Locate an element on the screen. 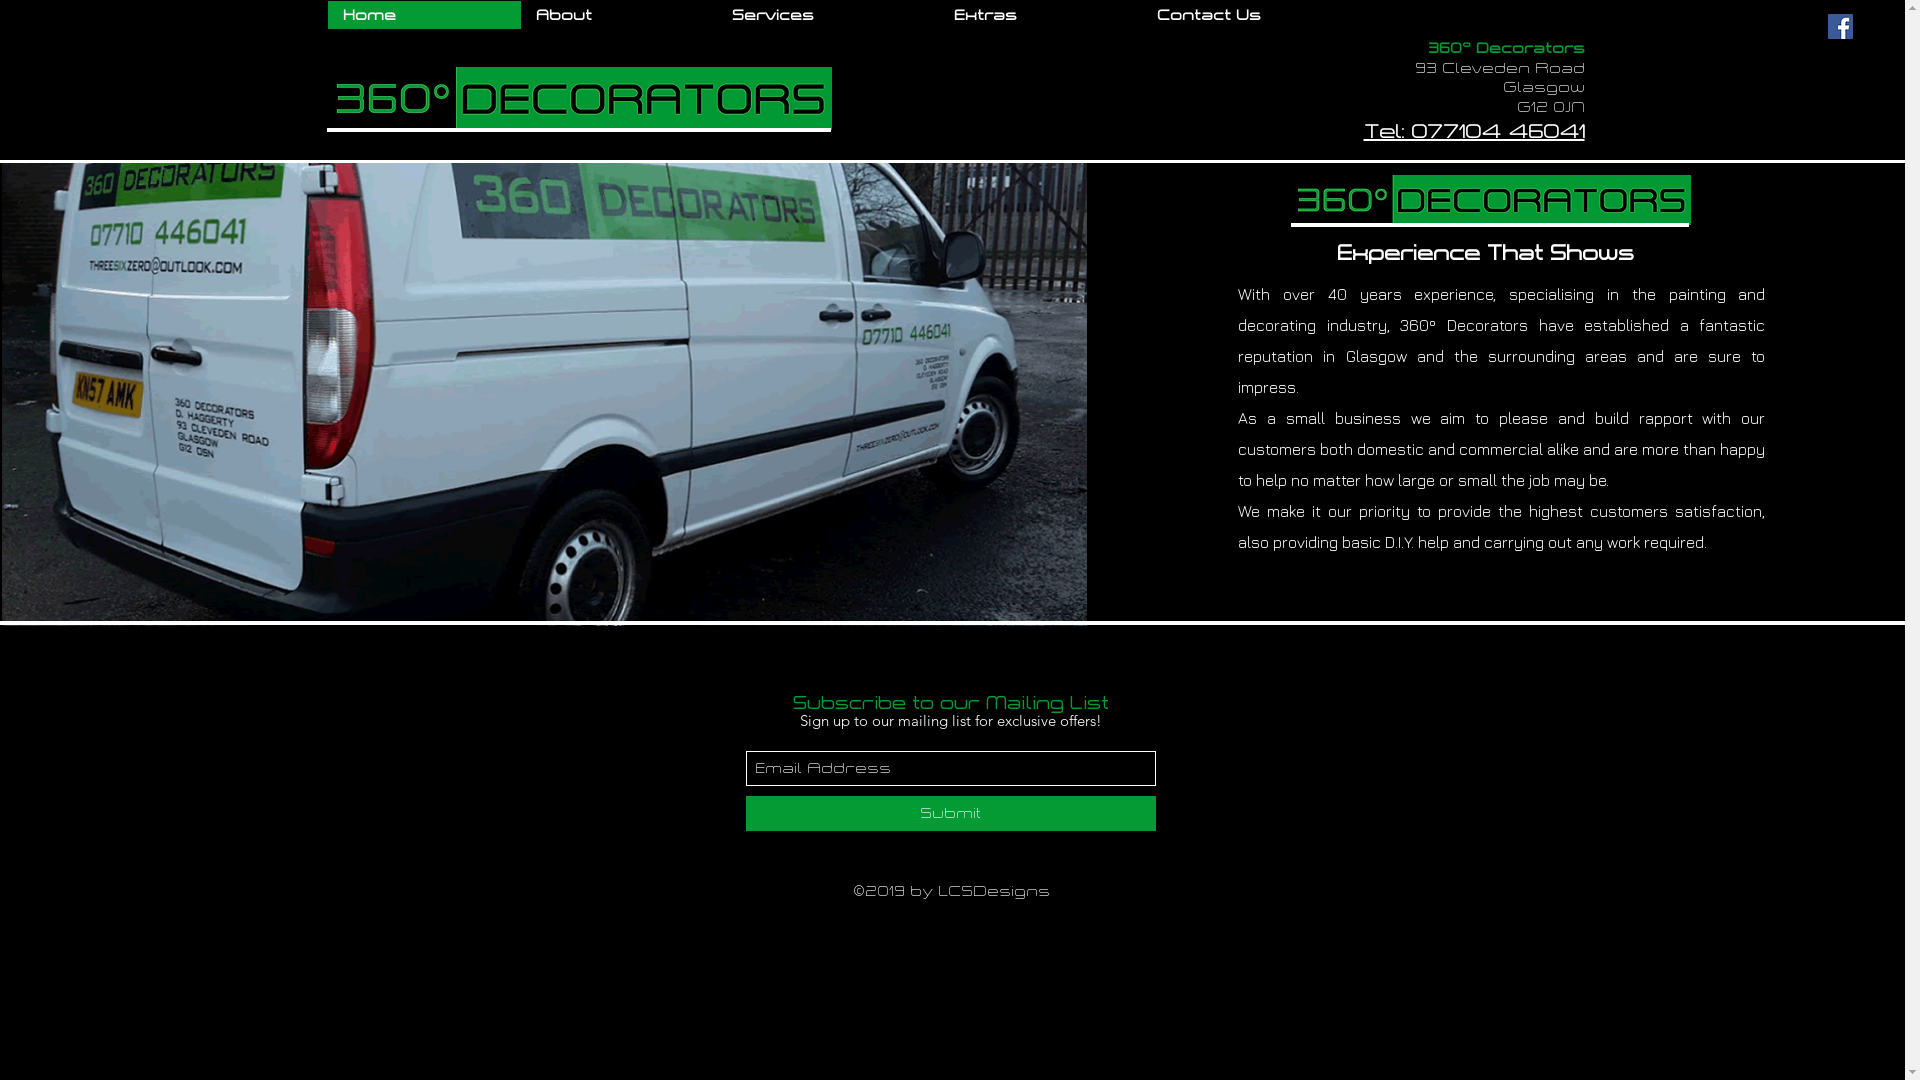 The image size is (1920, 1080). Services is located at coordinates (827, 15).